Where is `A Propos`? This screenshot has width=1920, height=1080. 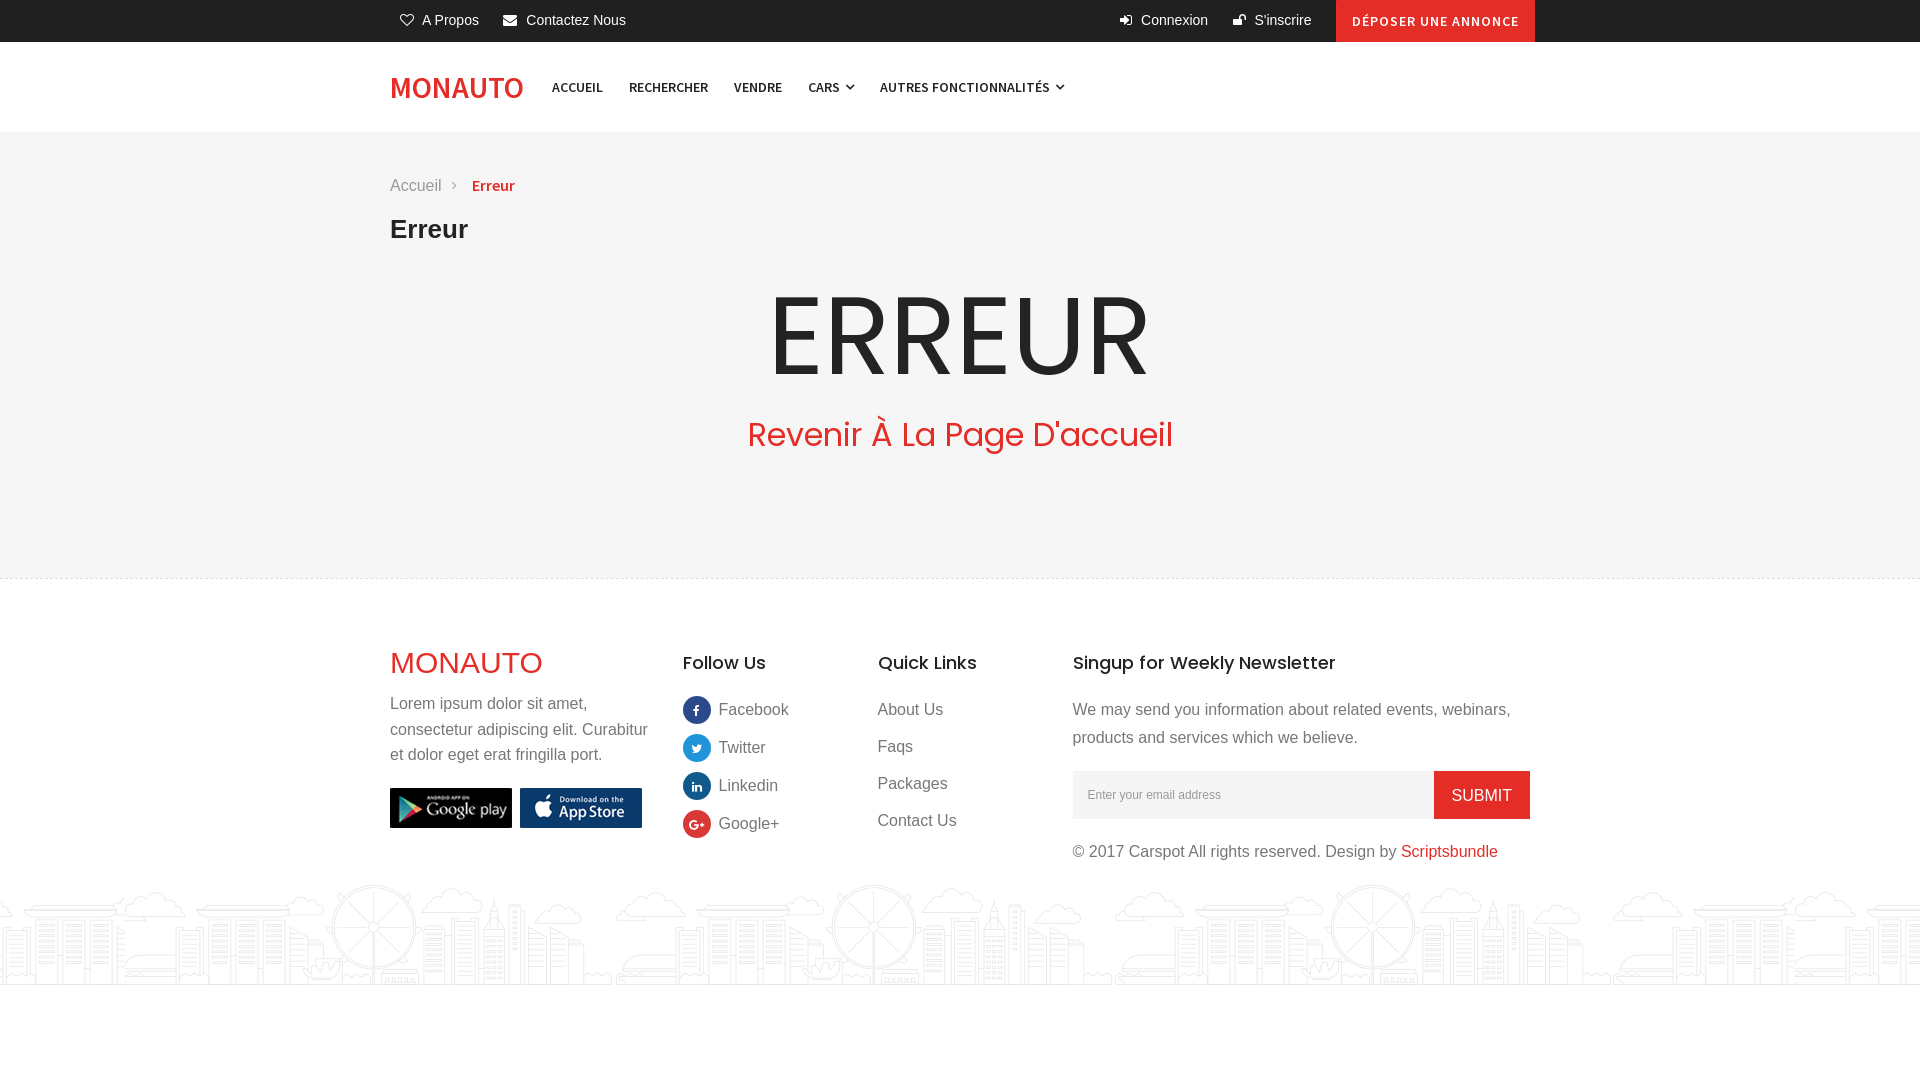
A Propos is located at coordinates (440, 20).